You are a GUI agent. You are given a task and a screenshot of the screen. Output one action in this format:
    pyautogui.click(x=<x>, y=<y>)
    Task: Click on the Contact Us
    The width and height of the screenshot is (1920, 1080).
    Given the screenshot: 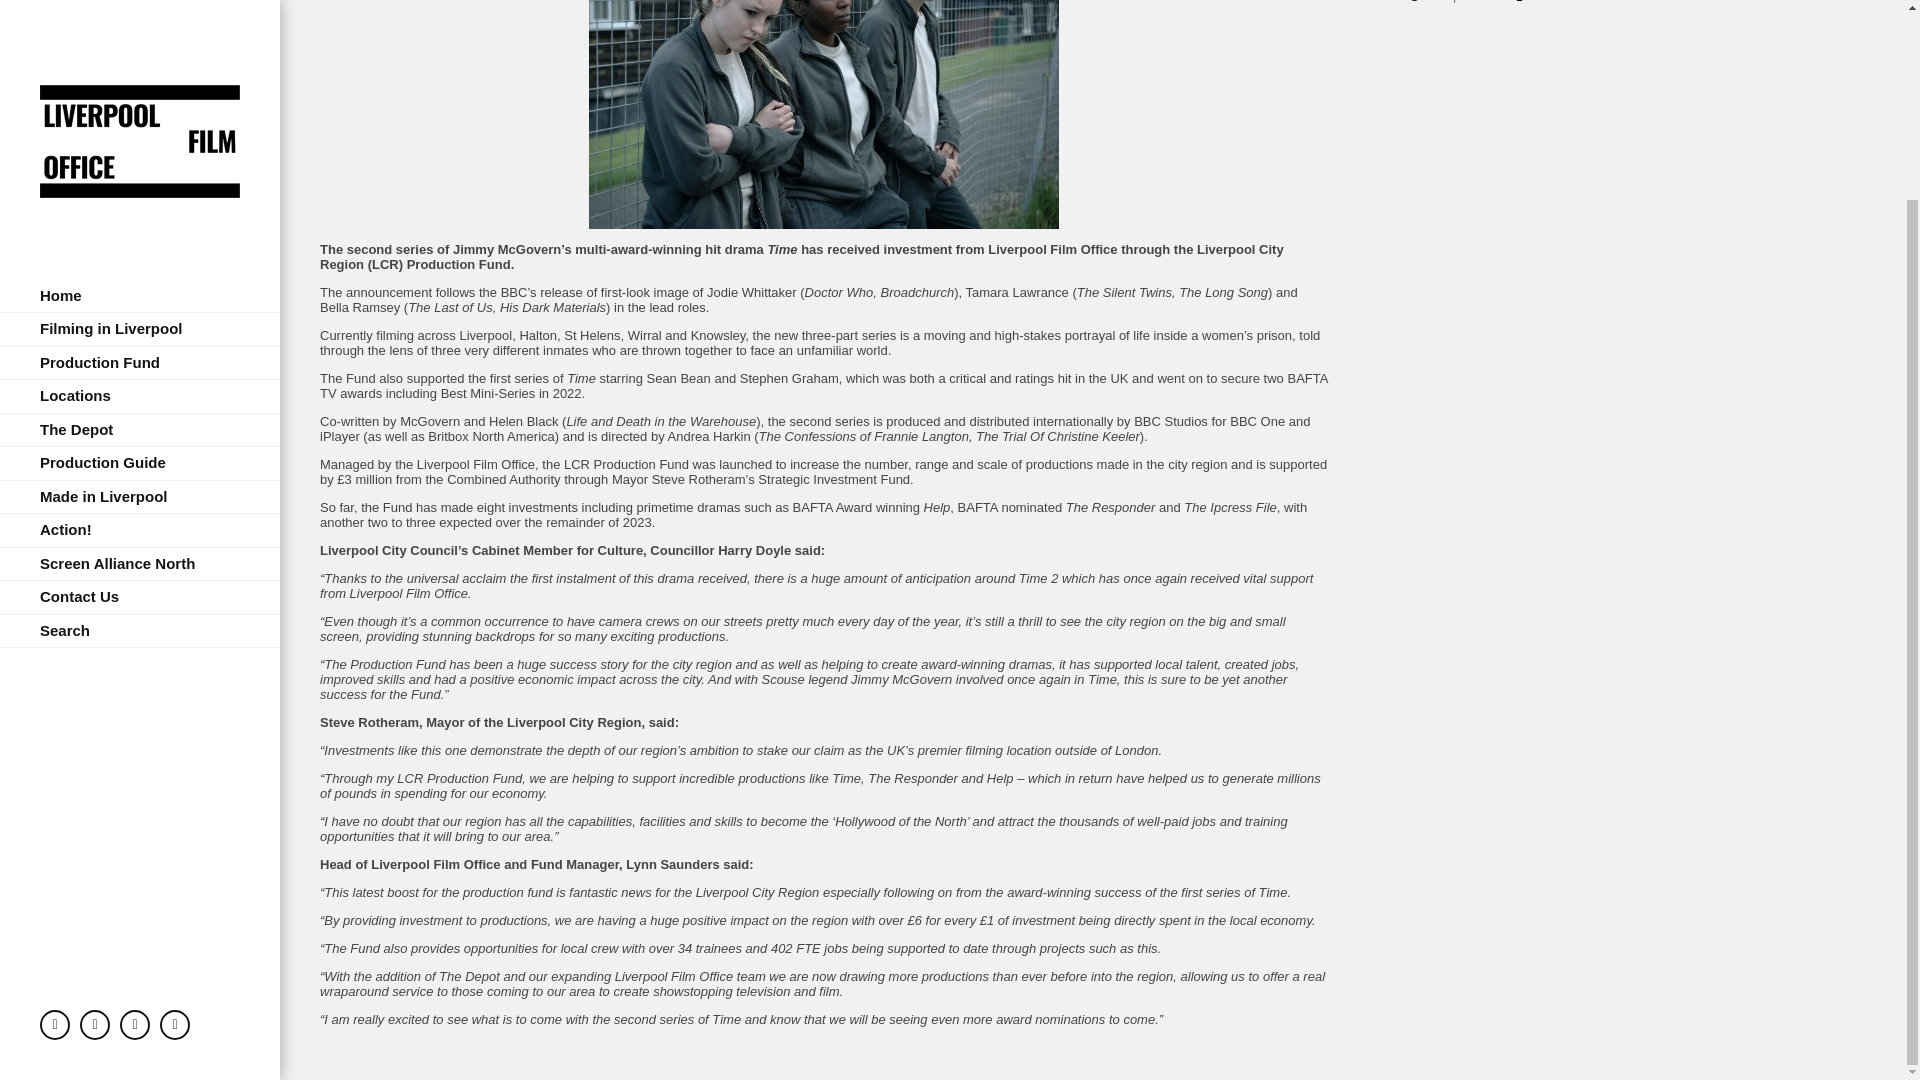 What is the action you would take?
    pyautogui.click(x=140, y=366)
    